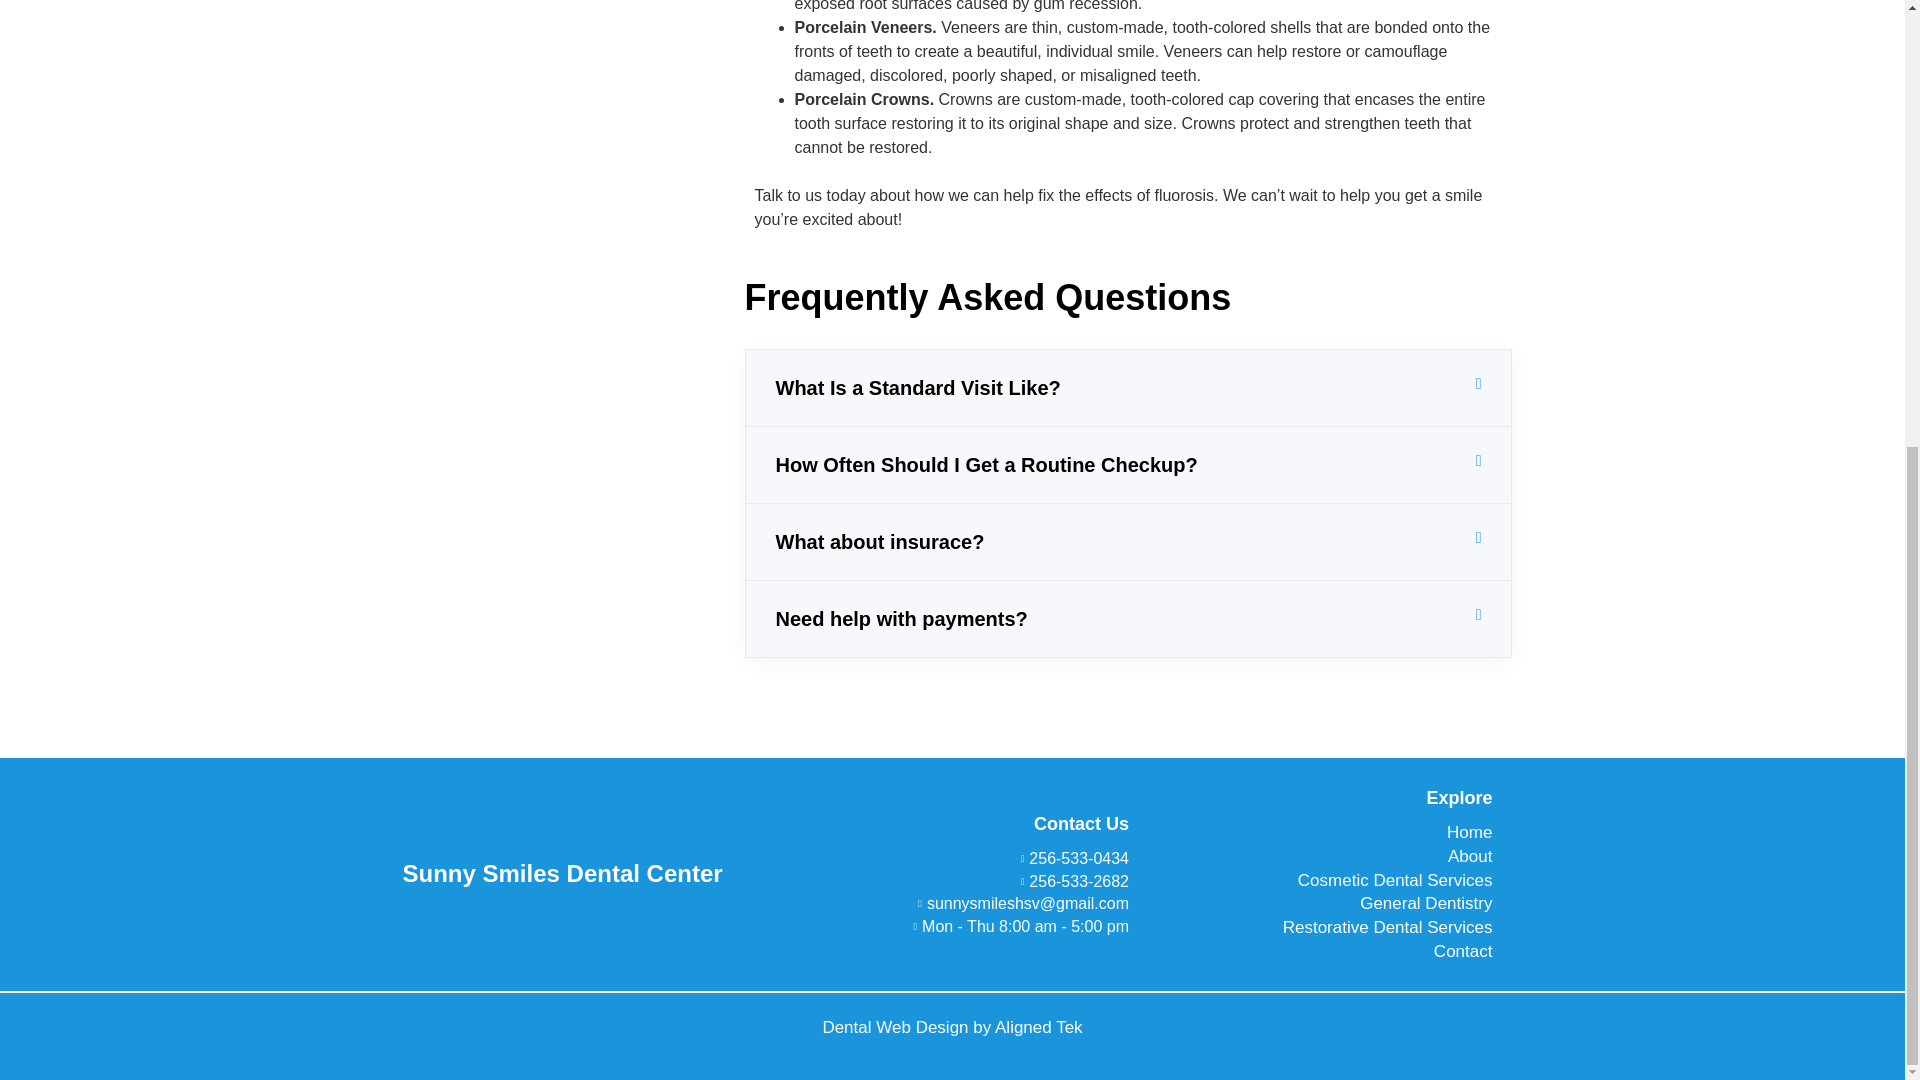 This screenshot has width=1920, height=1080. Describe the element at coordinates (1320, 881) in the screenshot. I see `Cosmetic Dental Services` at that location.